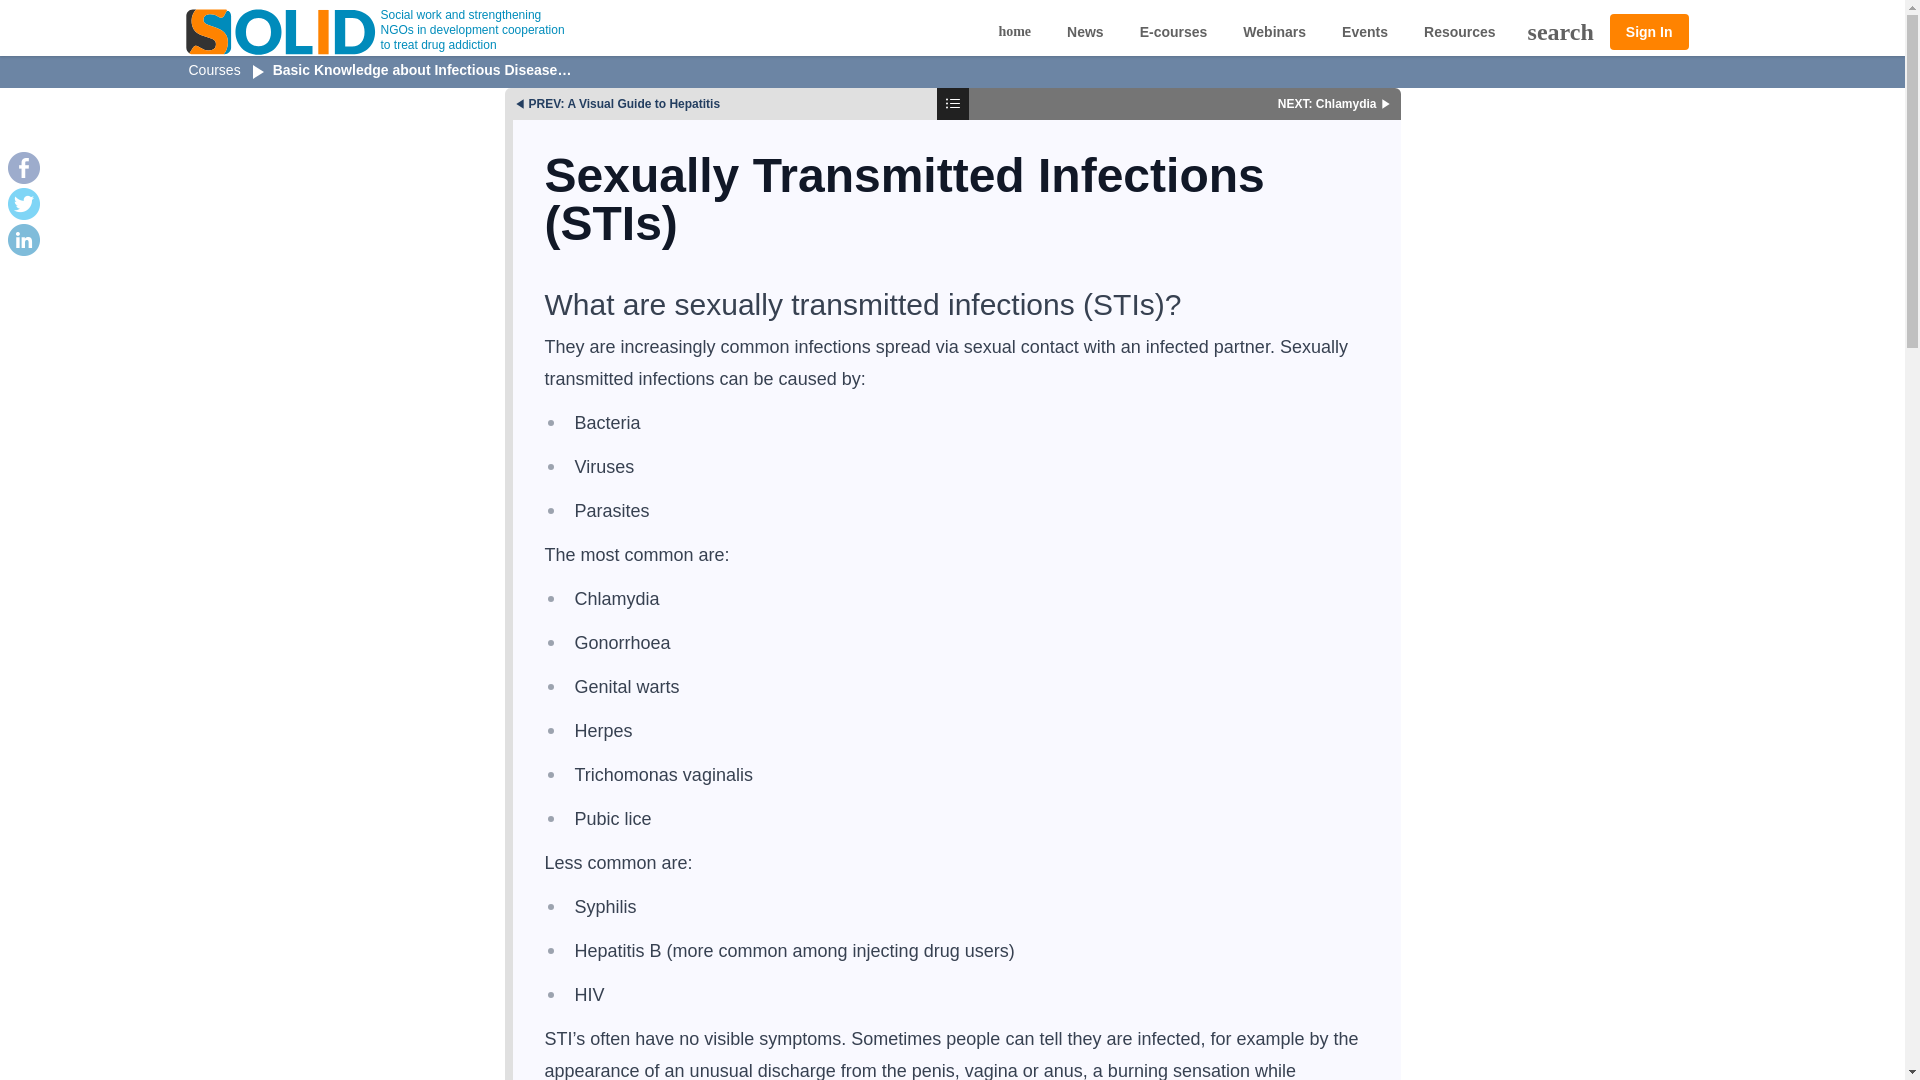 The height and width of the screenshot is (1080, 1920). I want to click on NEXT: Chlamydia, so click(1184, 104).